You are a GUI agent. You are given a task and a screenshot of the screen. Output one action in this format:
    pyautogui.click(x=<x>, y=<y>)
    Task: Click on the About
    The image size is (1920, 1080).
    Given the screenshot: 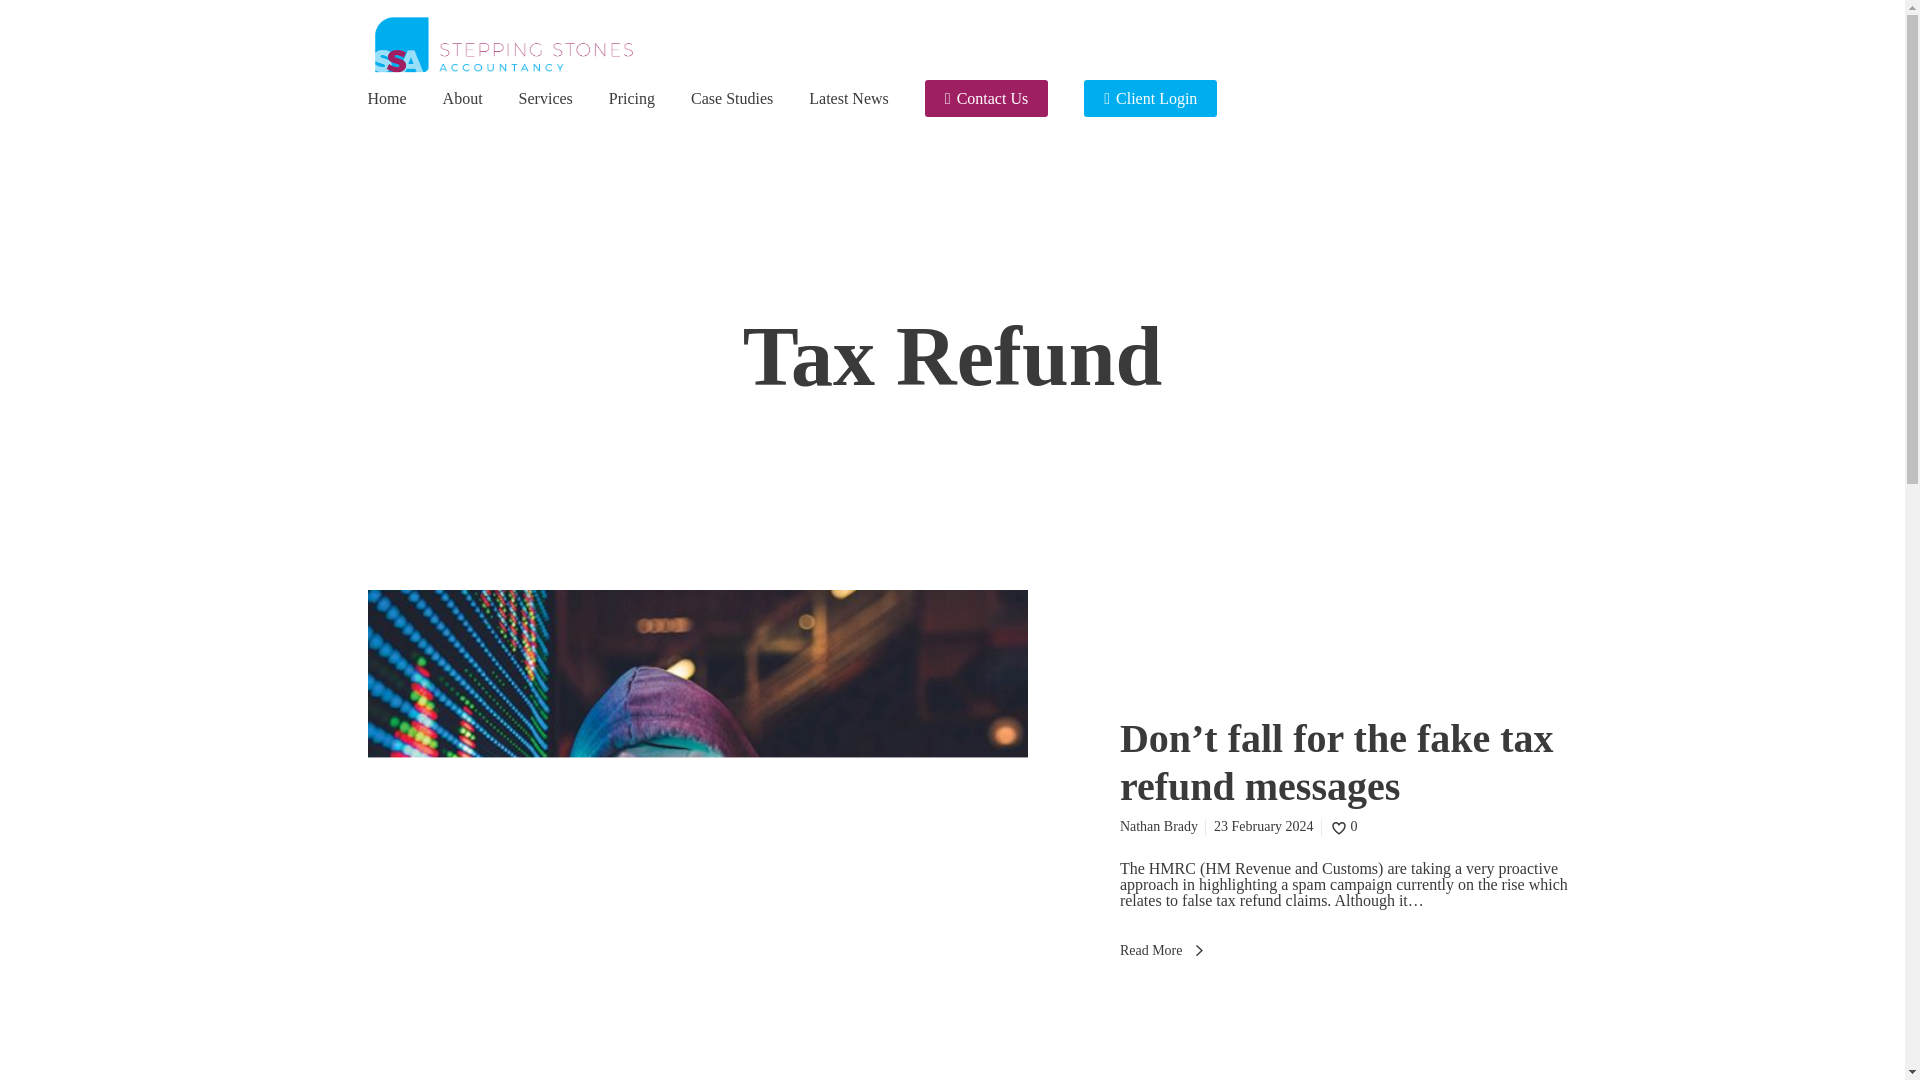 What is the action you would take?
    pyautogui.click(x=463, y=98)
    